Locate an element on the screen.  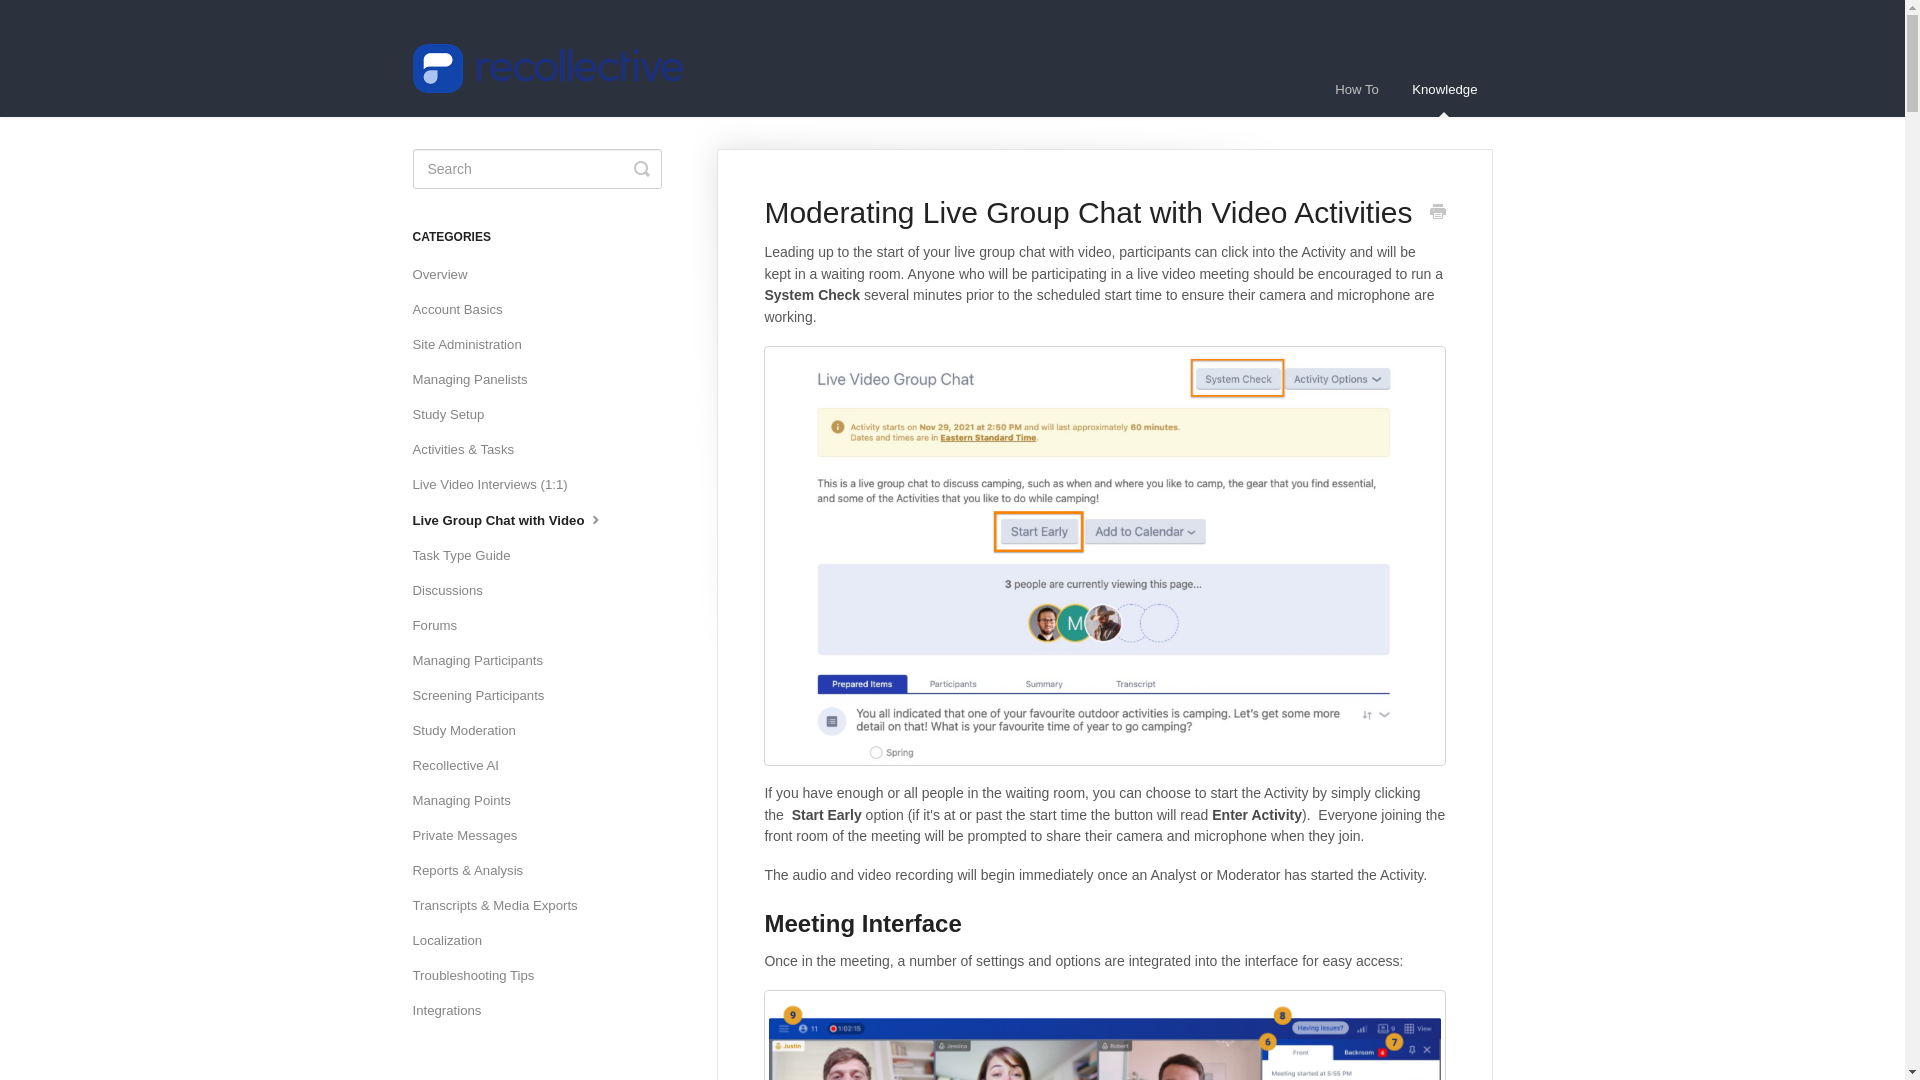
Account Basics is located at coordinates (464, 310).